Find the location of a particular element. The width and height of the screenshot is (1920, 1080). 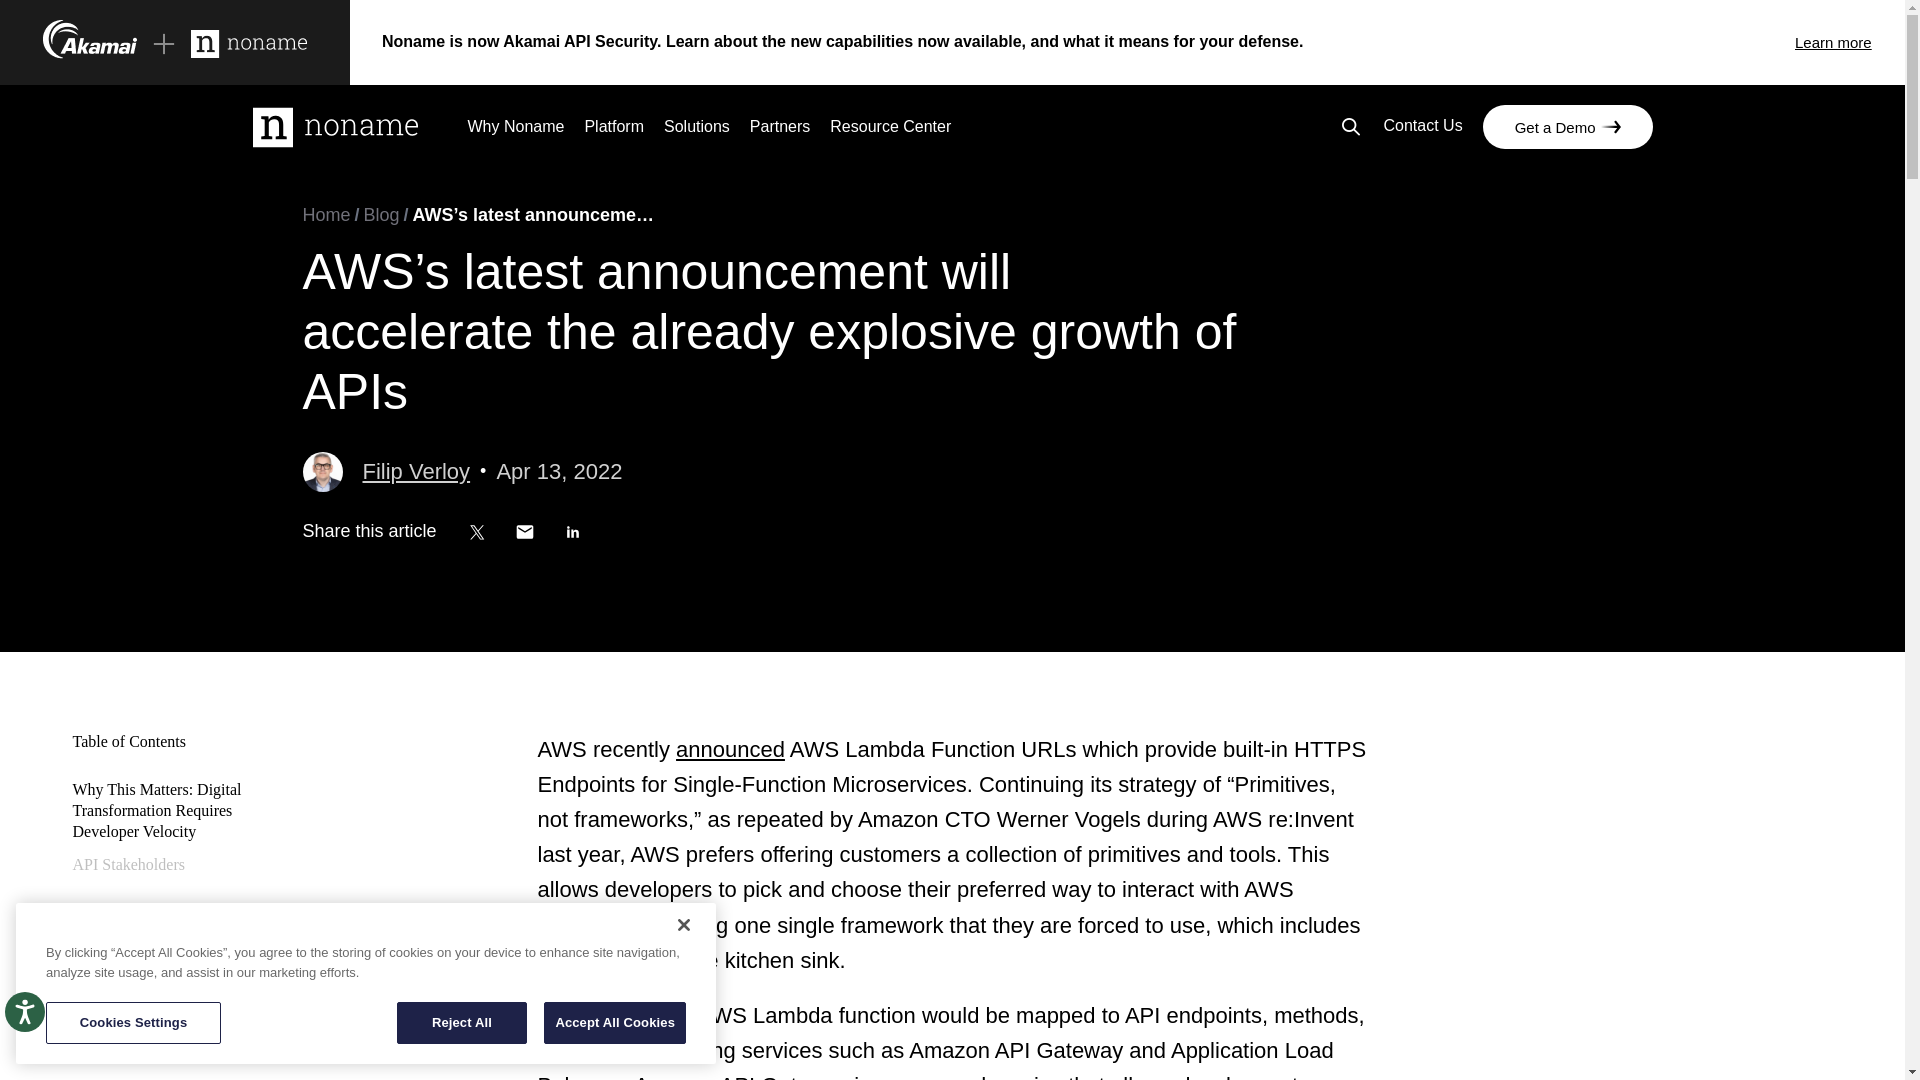

Resource Center is located at coordinates (890, 130).